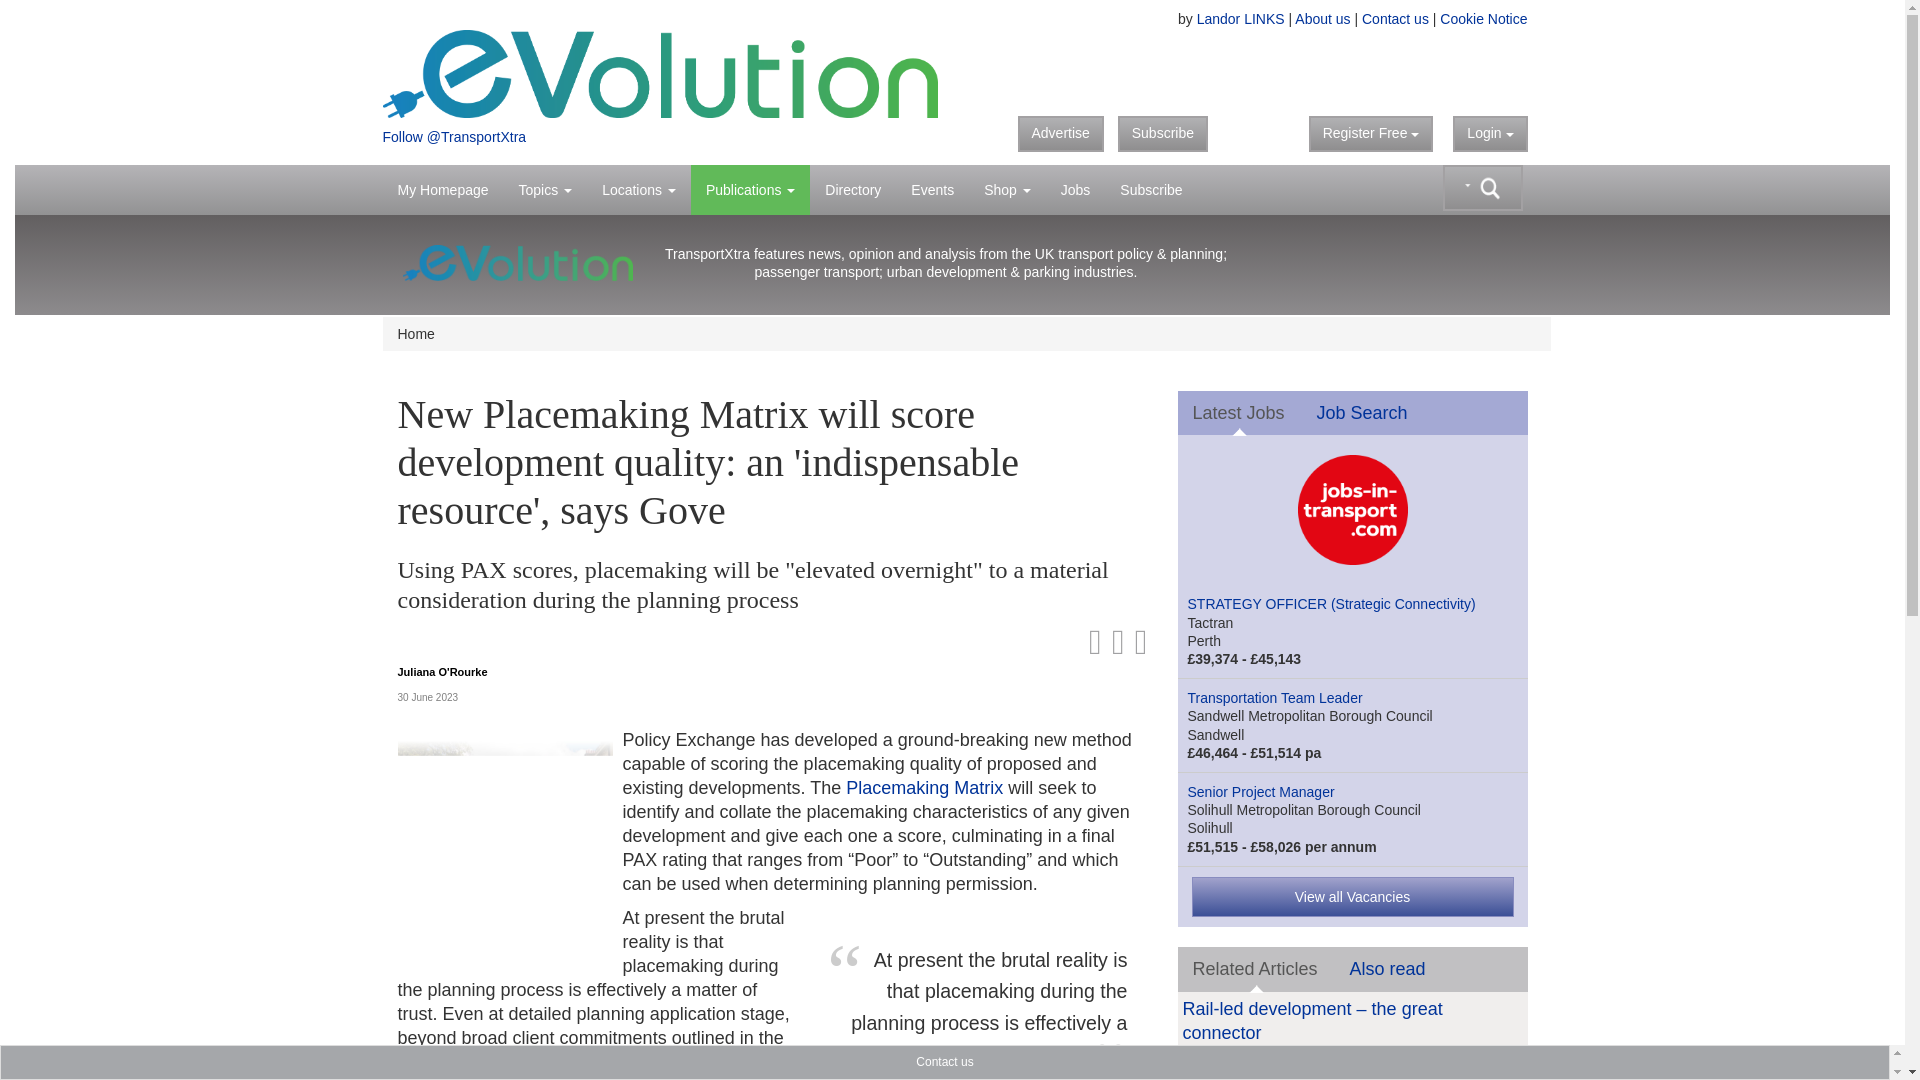 Image resolution: width=1920 pixels, height=1080 pixels. Describe the element at coordinates (1372, 134) in the screenshot. I see `Register Free` at that location.